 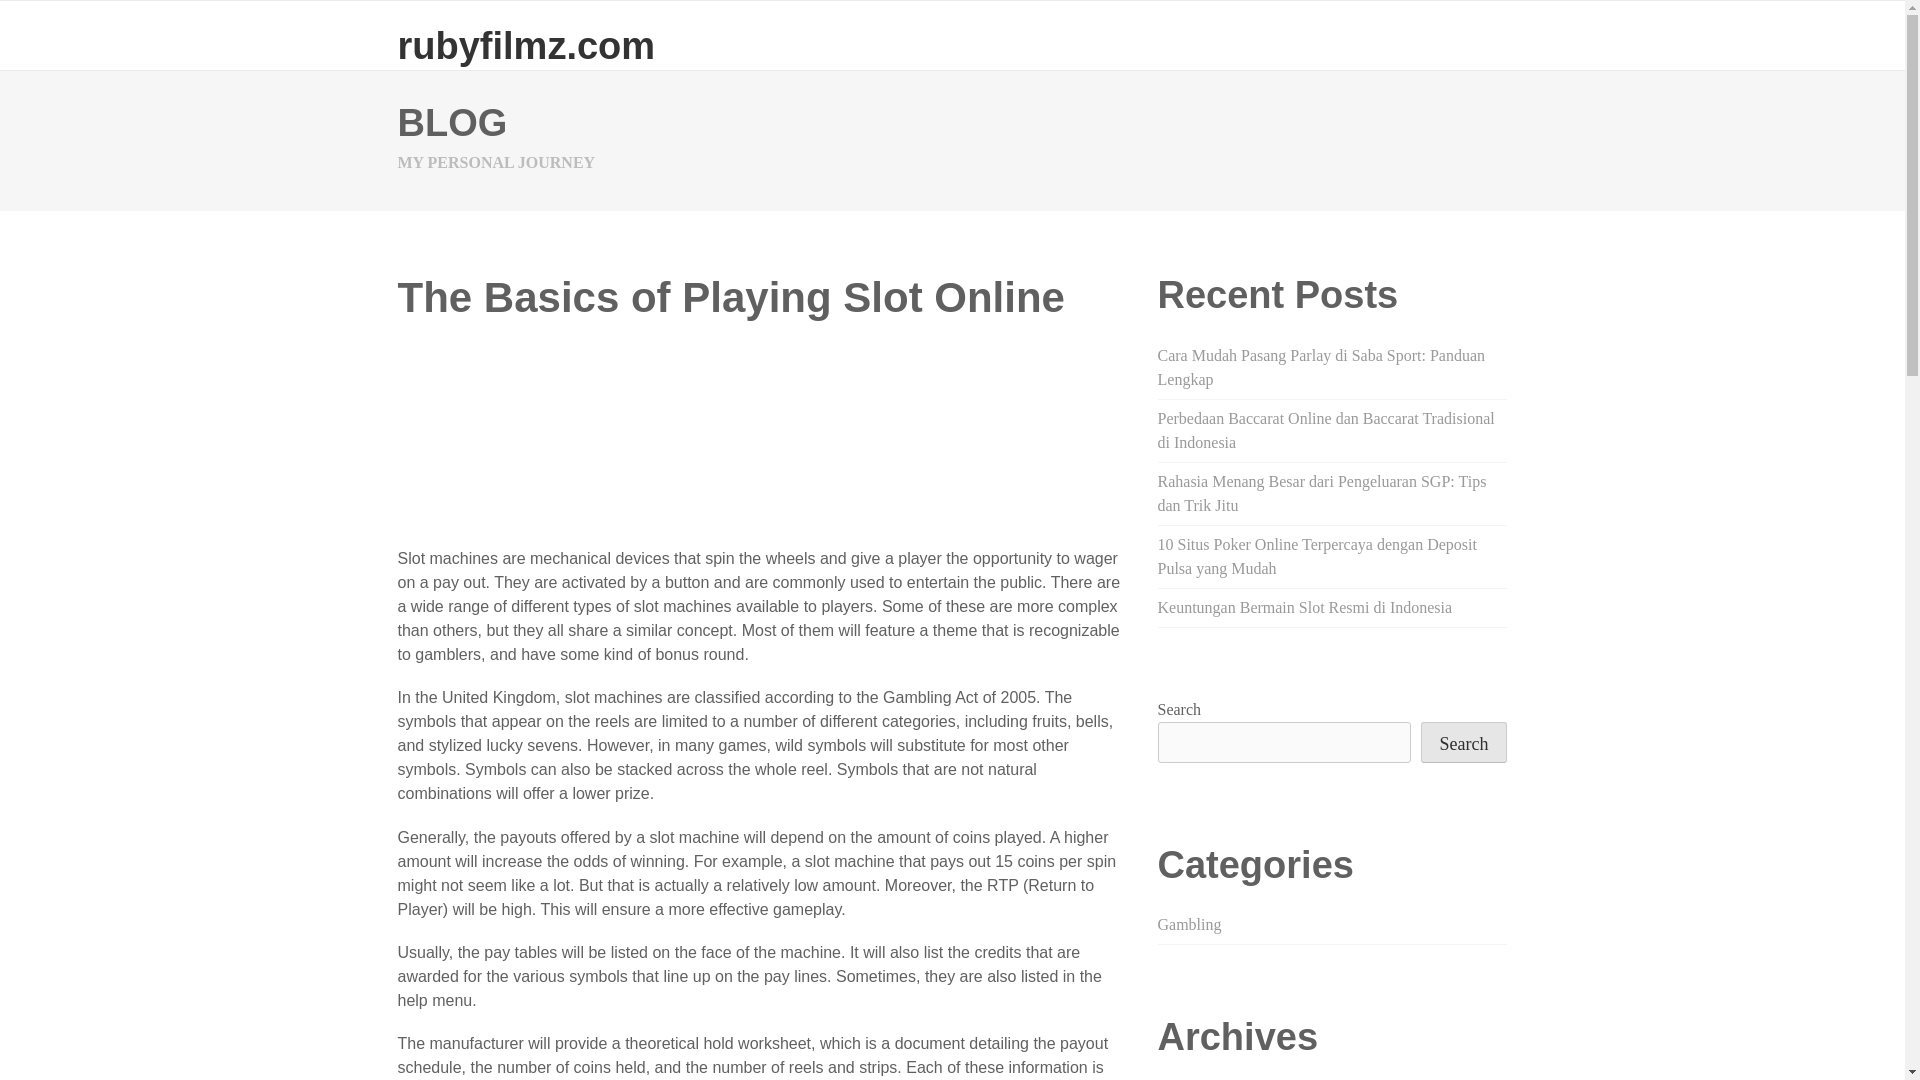 What do you see at coordinates (1189, 924) in the screenshot?
I see `Gambling` at bounding box center [1189, 924].